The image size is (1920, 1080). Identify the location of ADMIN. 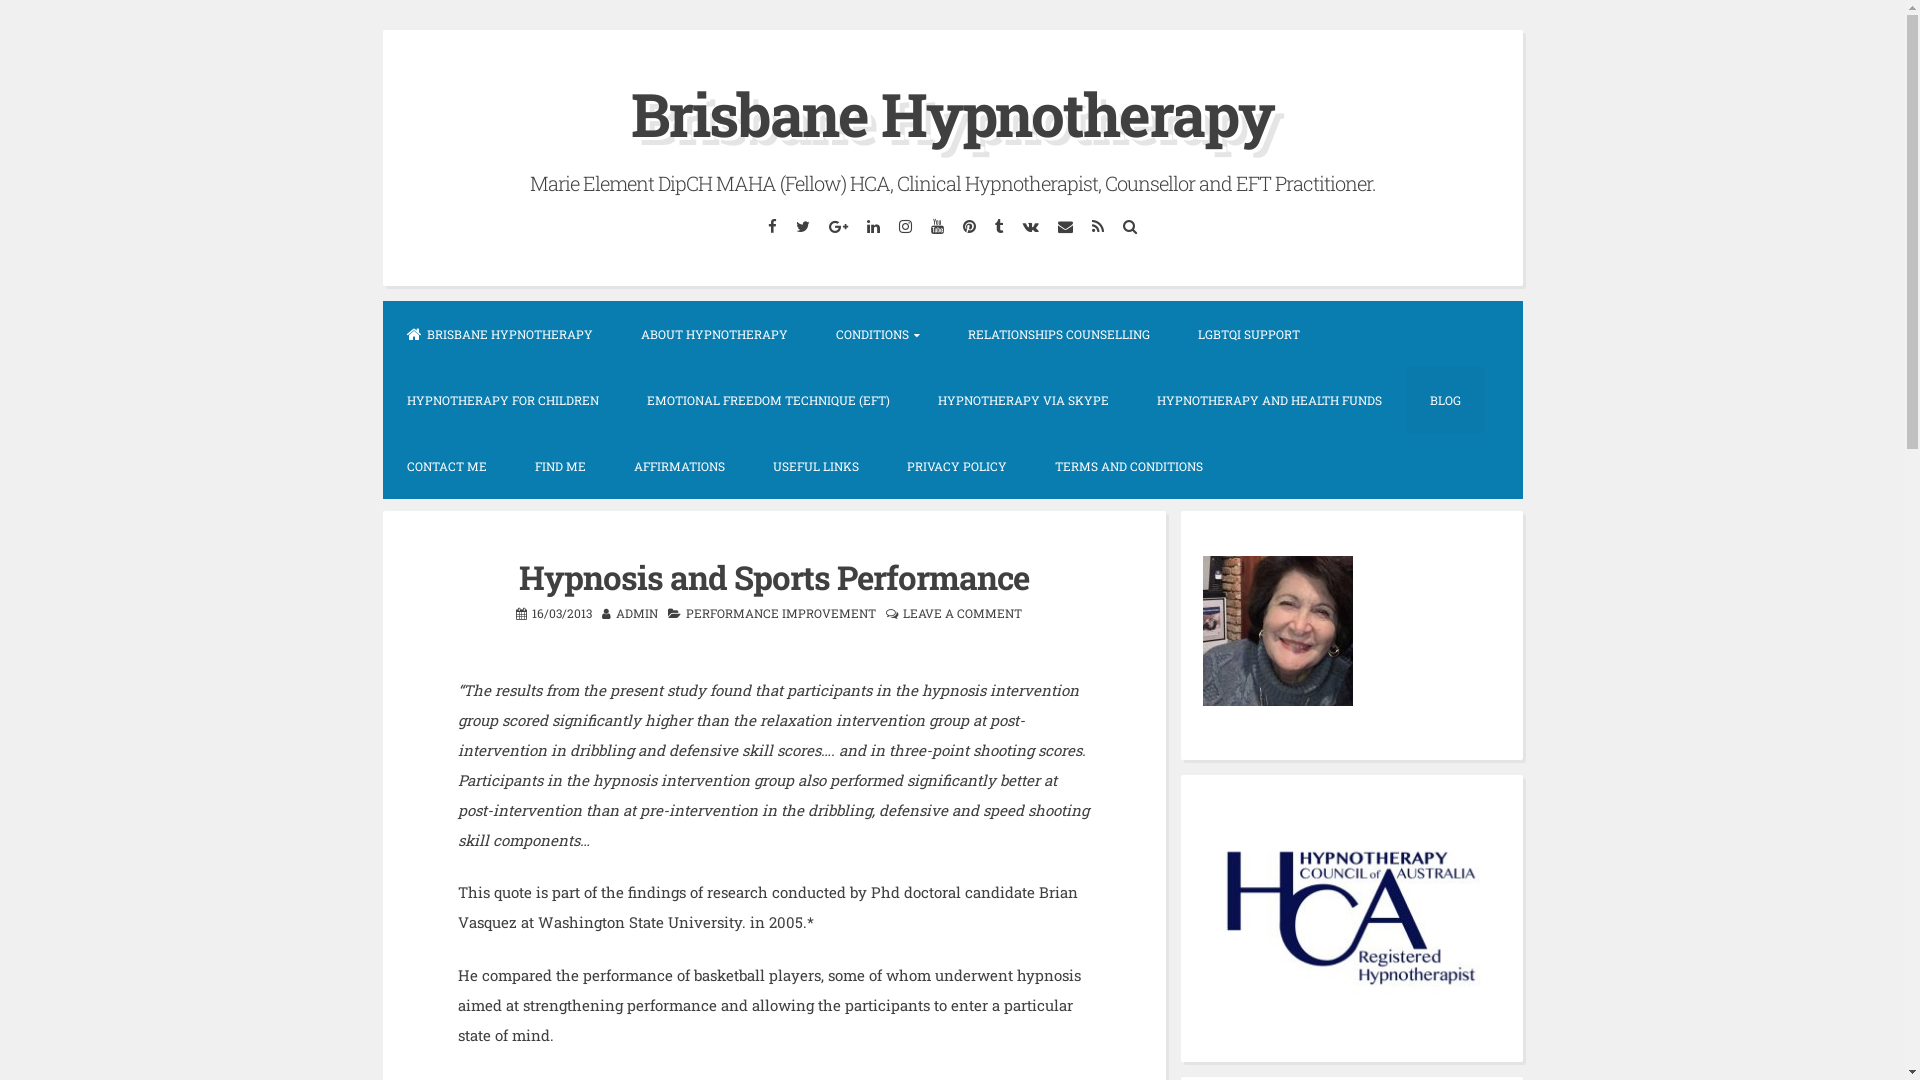
(637, 613).